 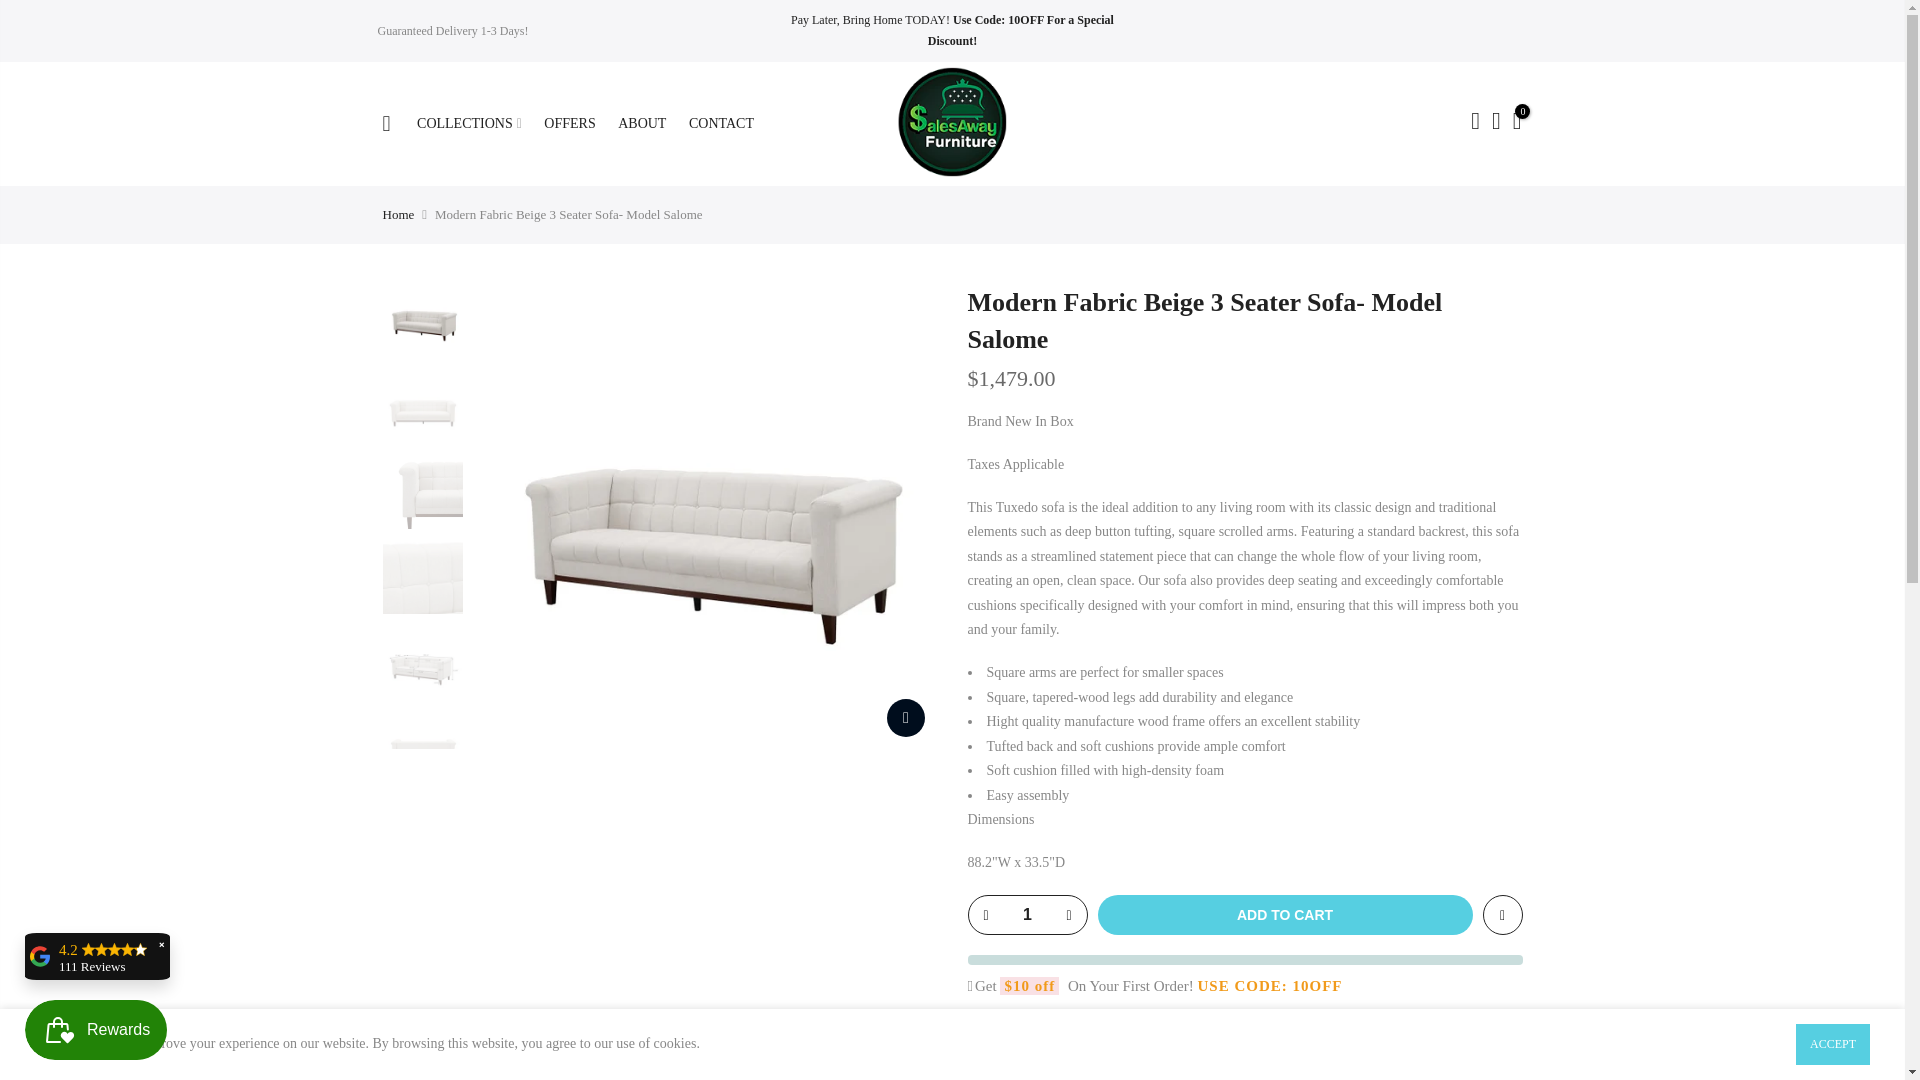 I want to click on 1, so click(x=1026, y=915).